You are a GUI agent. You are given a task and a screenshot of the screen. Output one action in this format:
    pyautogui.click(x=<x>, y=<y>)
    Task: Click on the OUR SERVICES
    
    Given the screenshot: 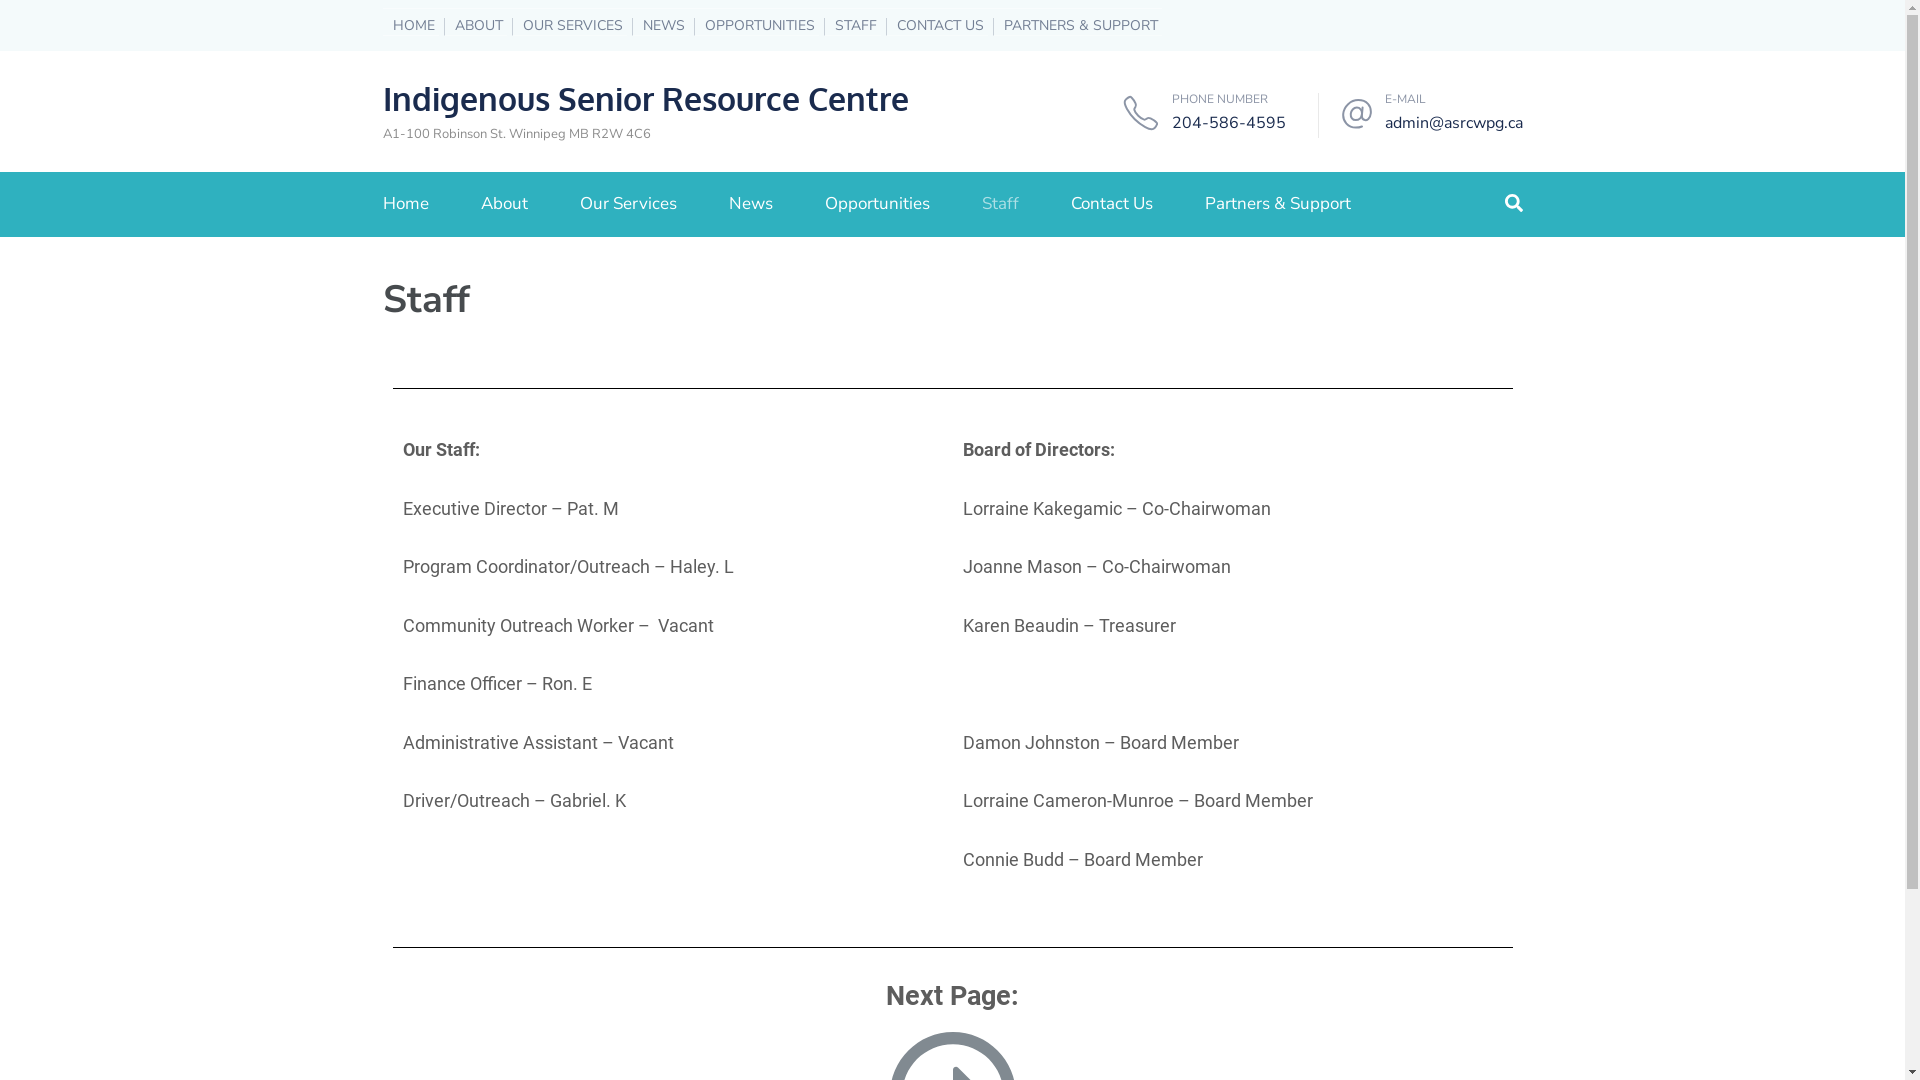 What is the action you would take?
    pyautogui.click(x=567, y=26)
    